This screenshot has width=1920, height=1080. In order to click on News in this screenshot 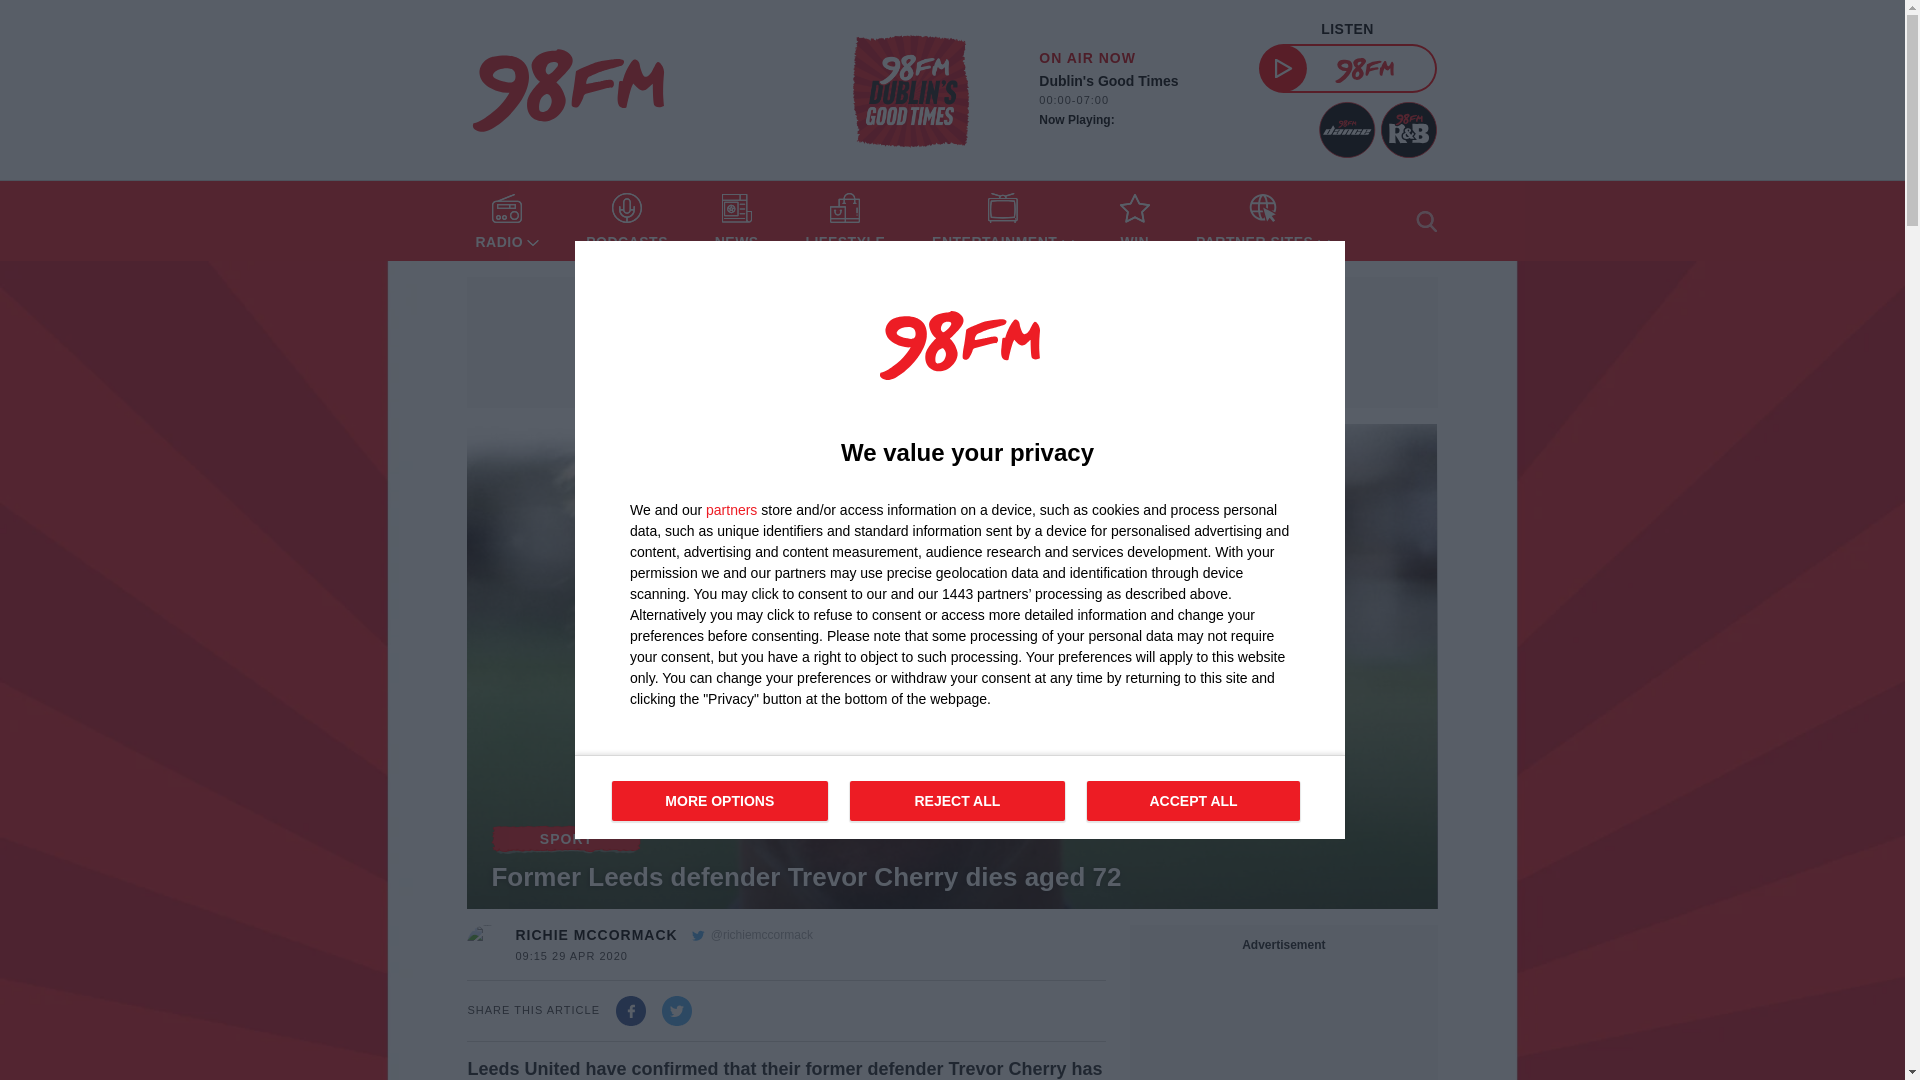, I will do `click(736, 221)`.